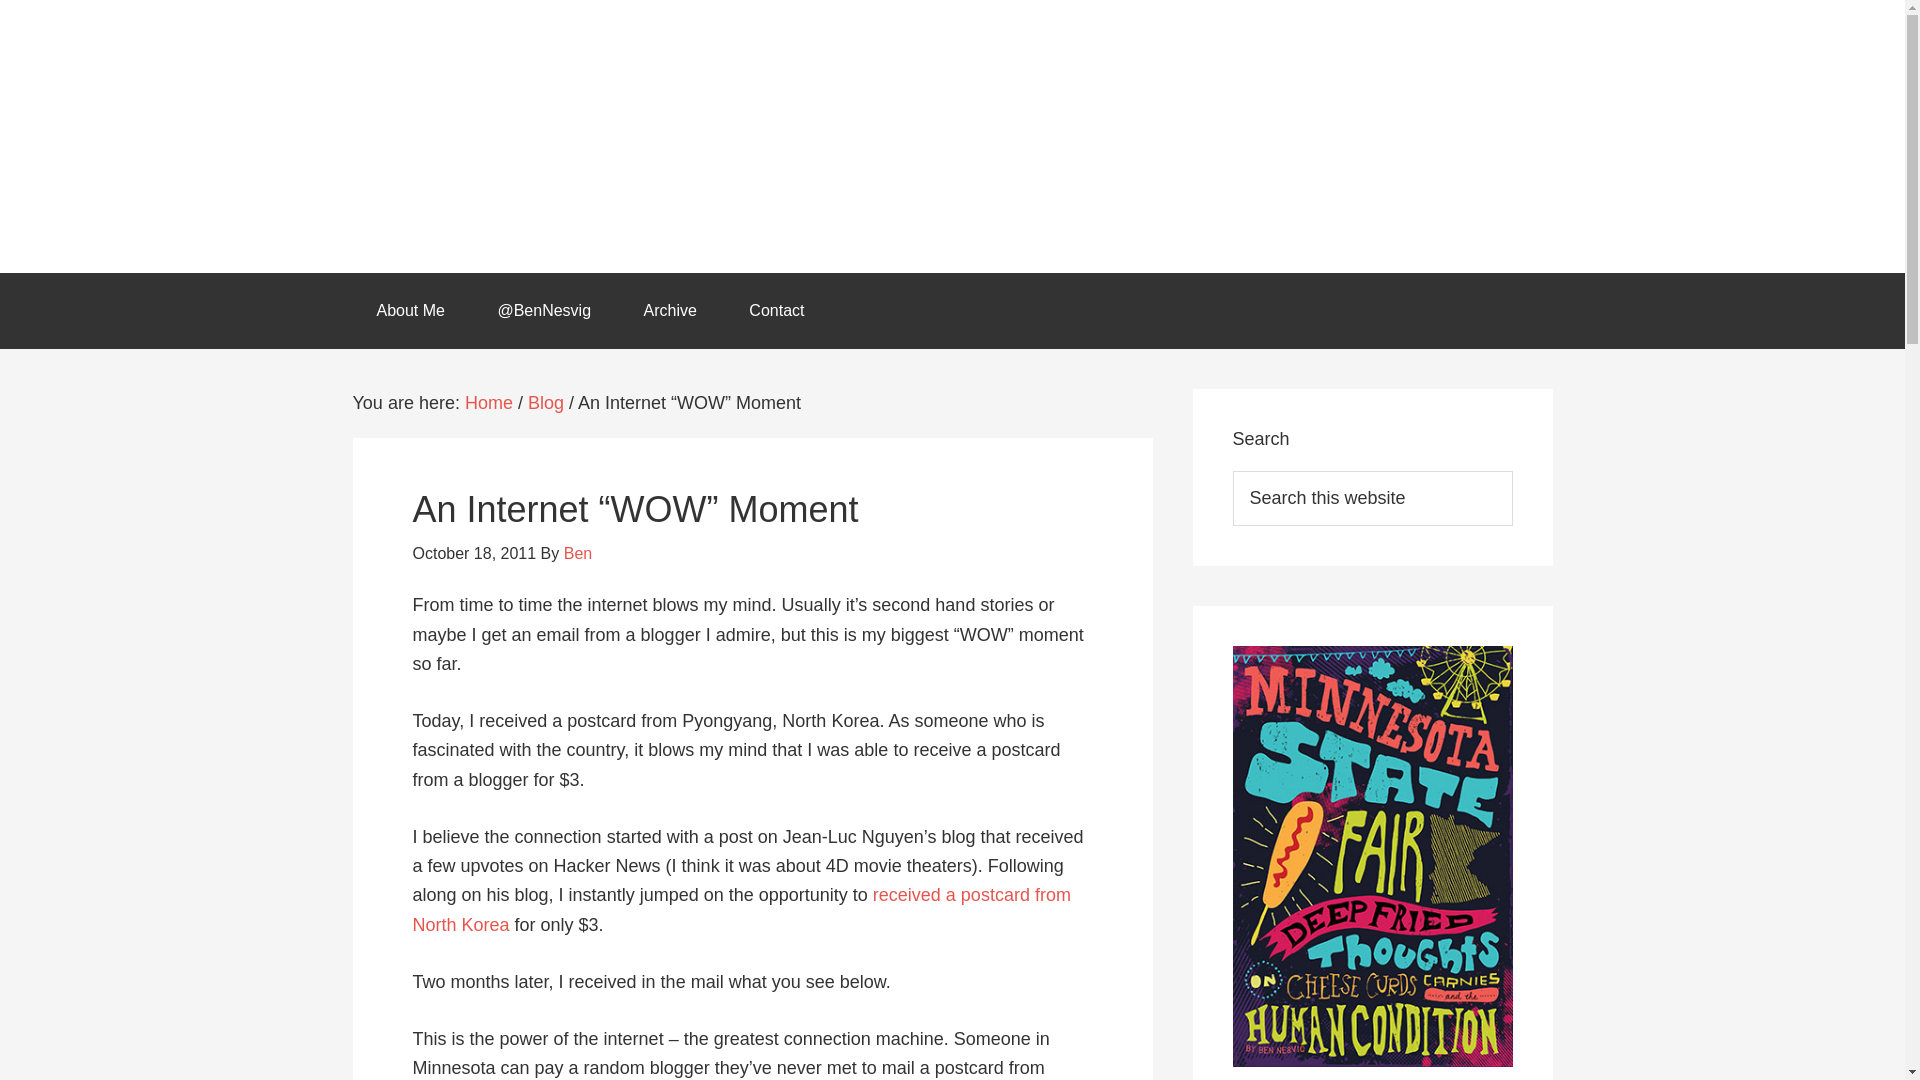 The height and width of the screenshot is (1080, 1920). What do you see at coordinates (670, 310) in the screenshot?
I see `Archive` at bounding box center [670, 310].